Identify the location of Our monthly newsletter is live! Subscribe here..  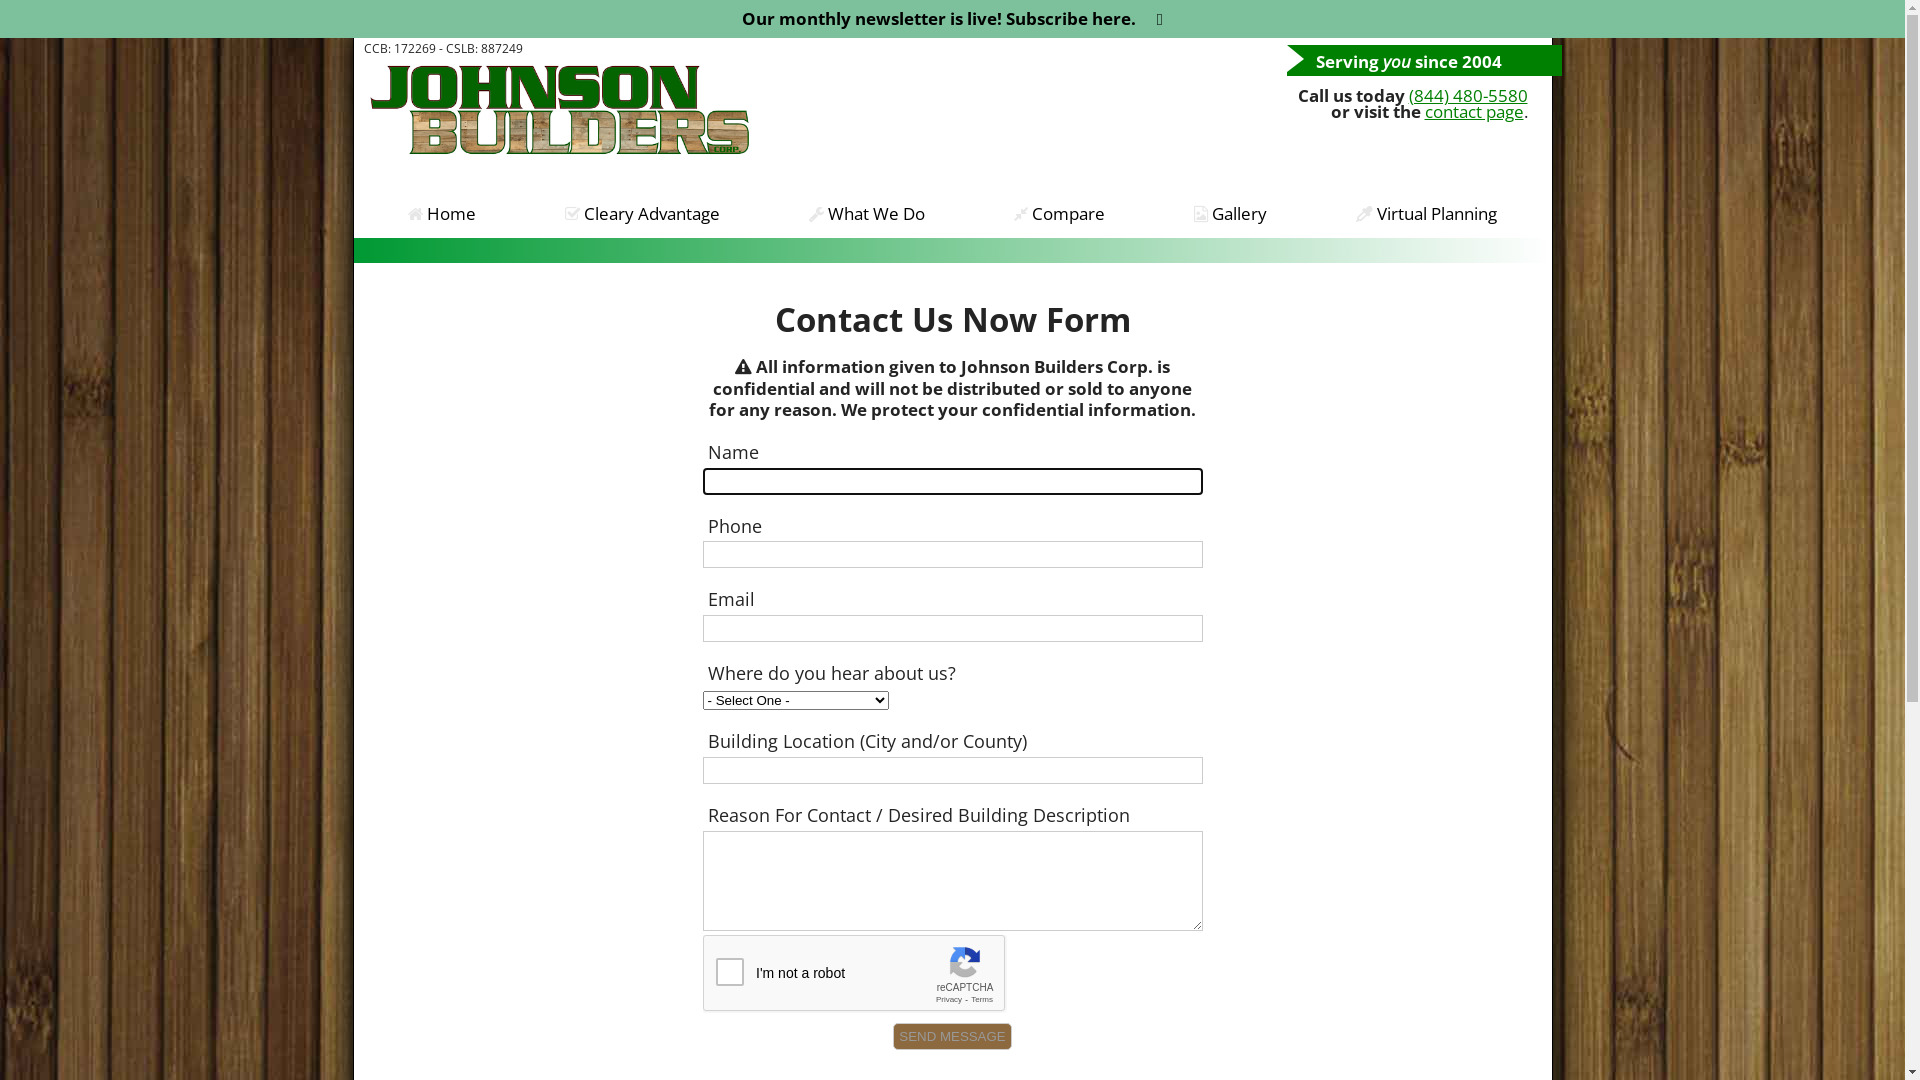
(939, 18).